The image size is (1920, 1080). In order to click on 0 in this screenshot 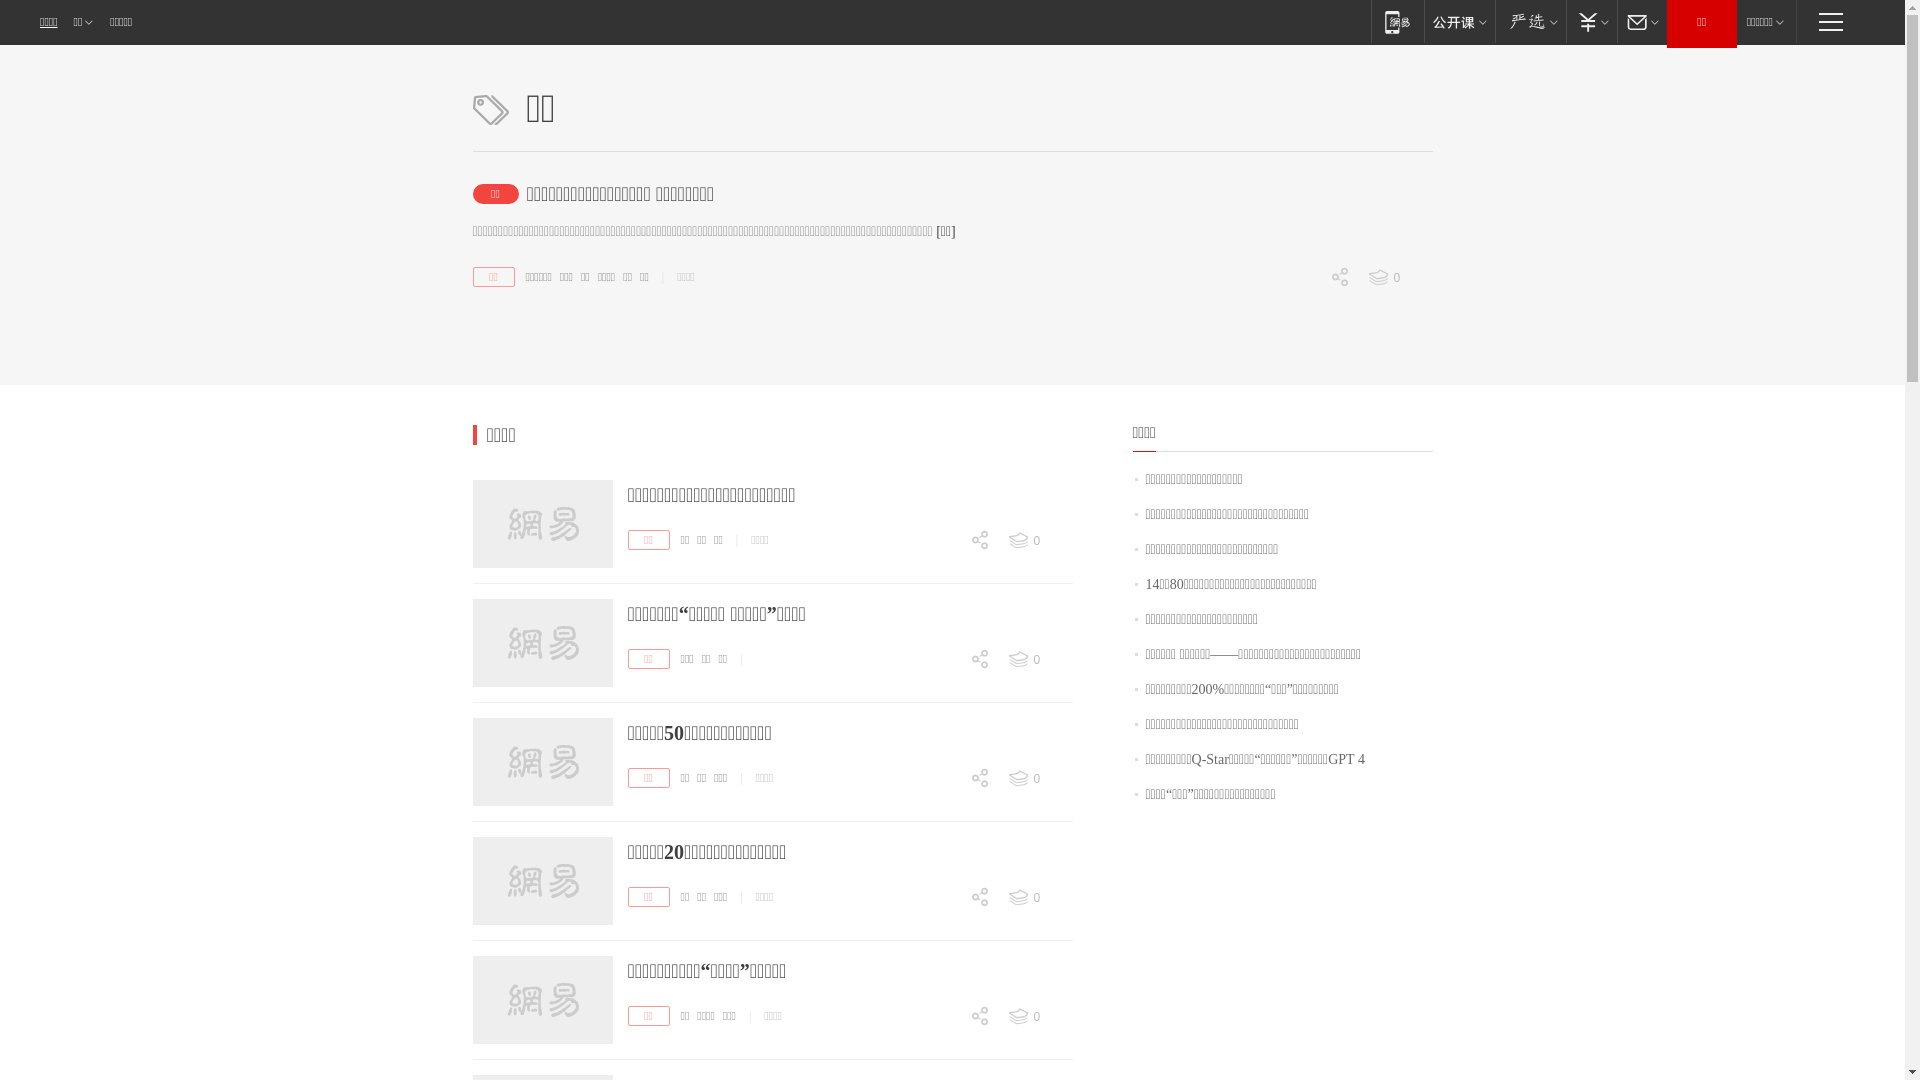, I will do `click(1399, 278)`.